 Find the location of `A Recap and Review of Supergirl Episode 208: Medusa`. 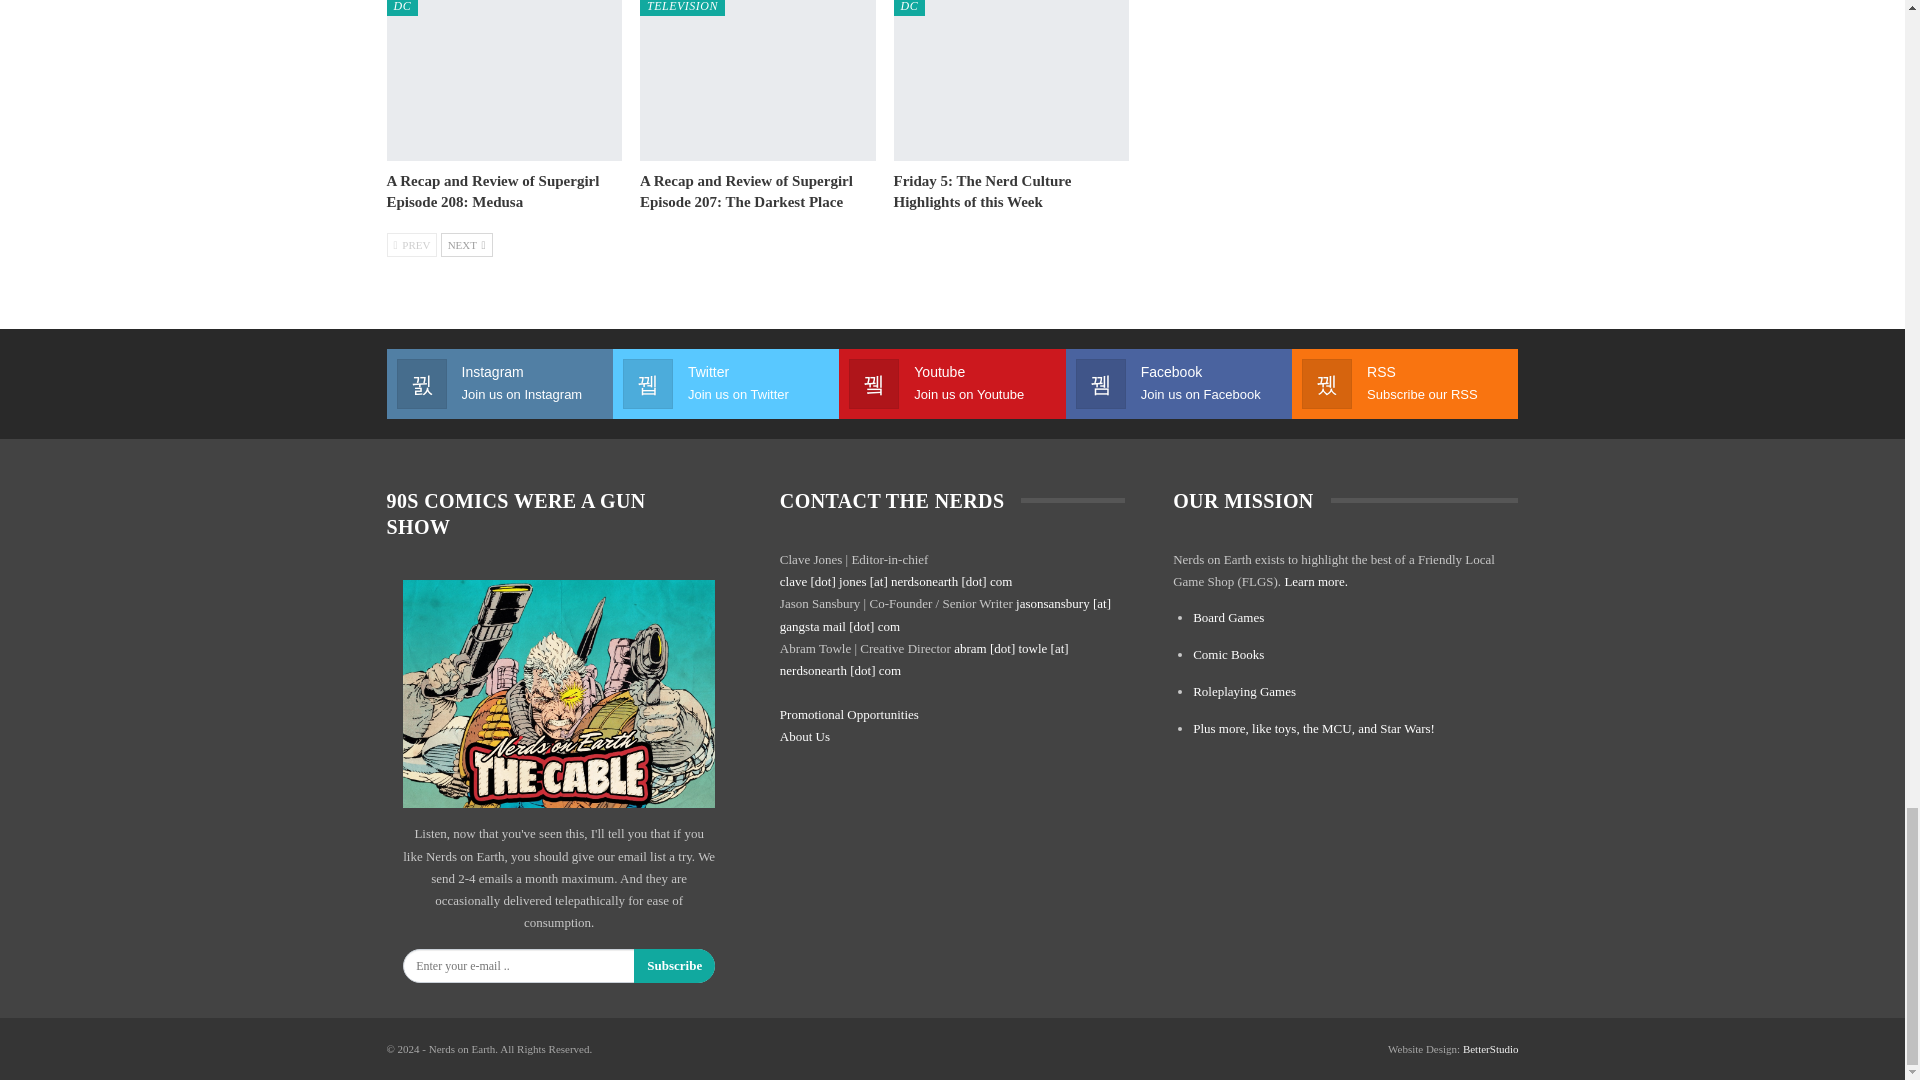

A Recap and Review of Supergirl Episode 208: Medusa is located at coordinates (504, 80).